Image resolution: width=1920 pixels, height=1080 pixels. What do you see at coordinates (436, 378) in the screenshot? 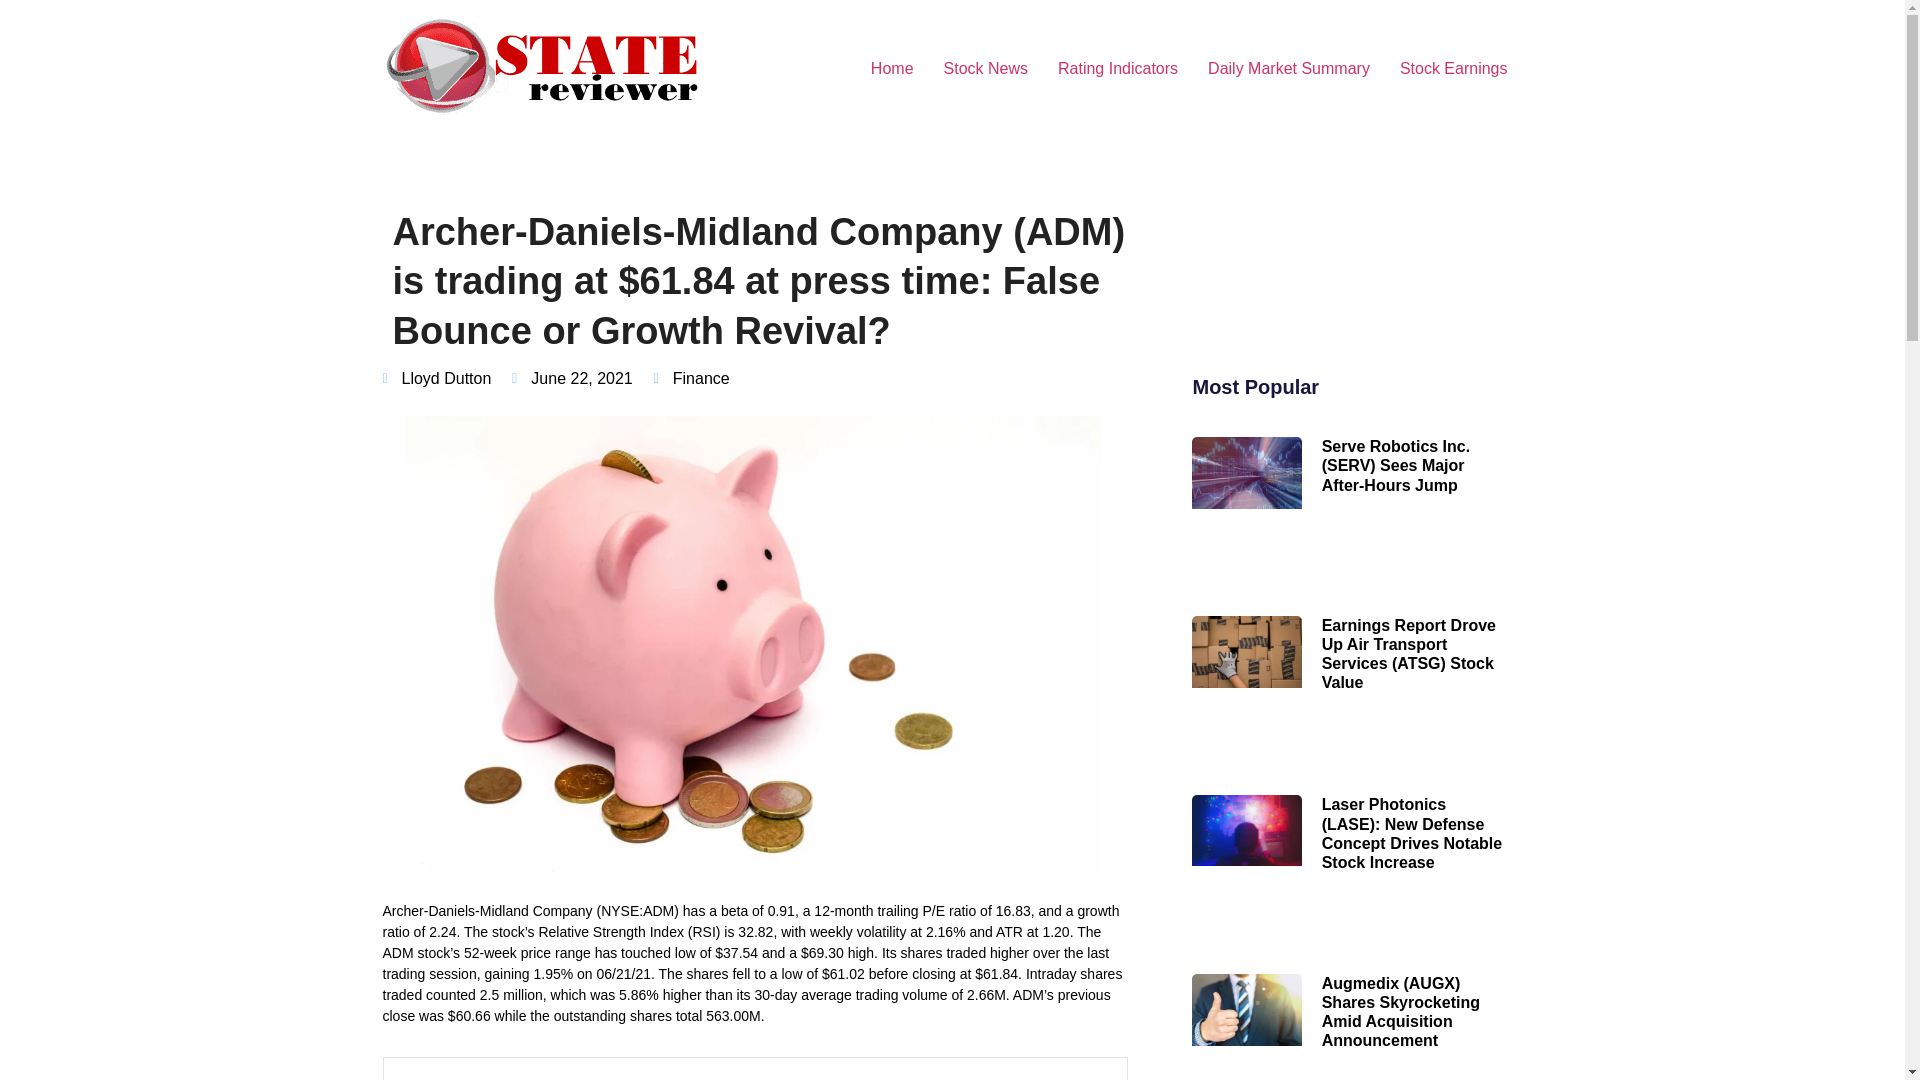
I see `Lloyd Dutton` at bounding box center [436, 378].